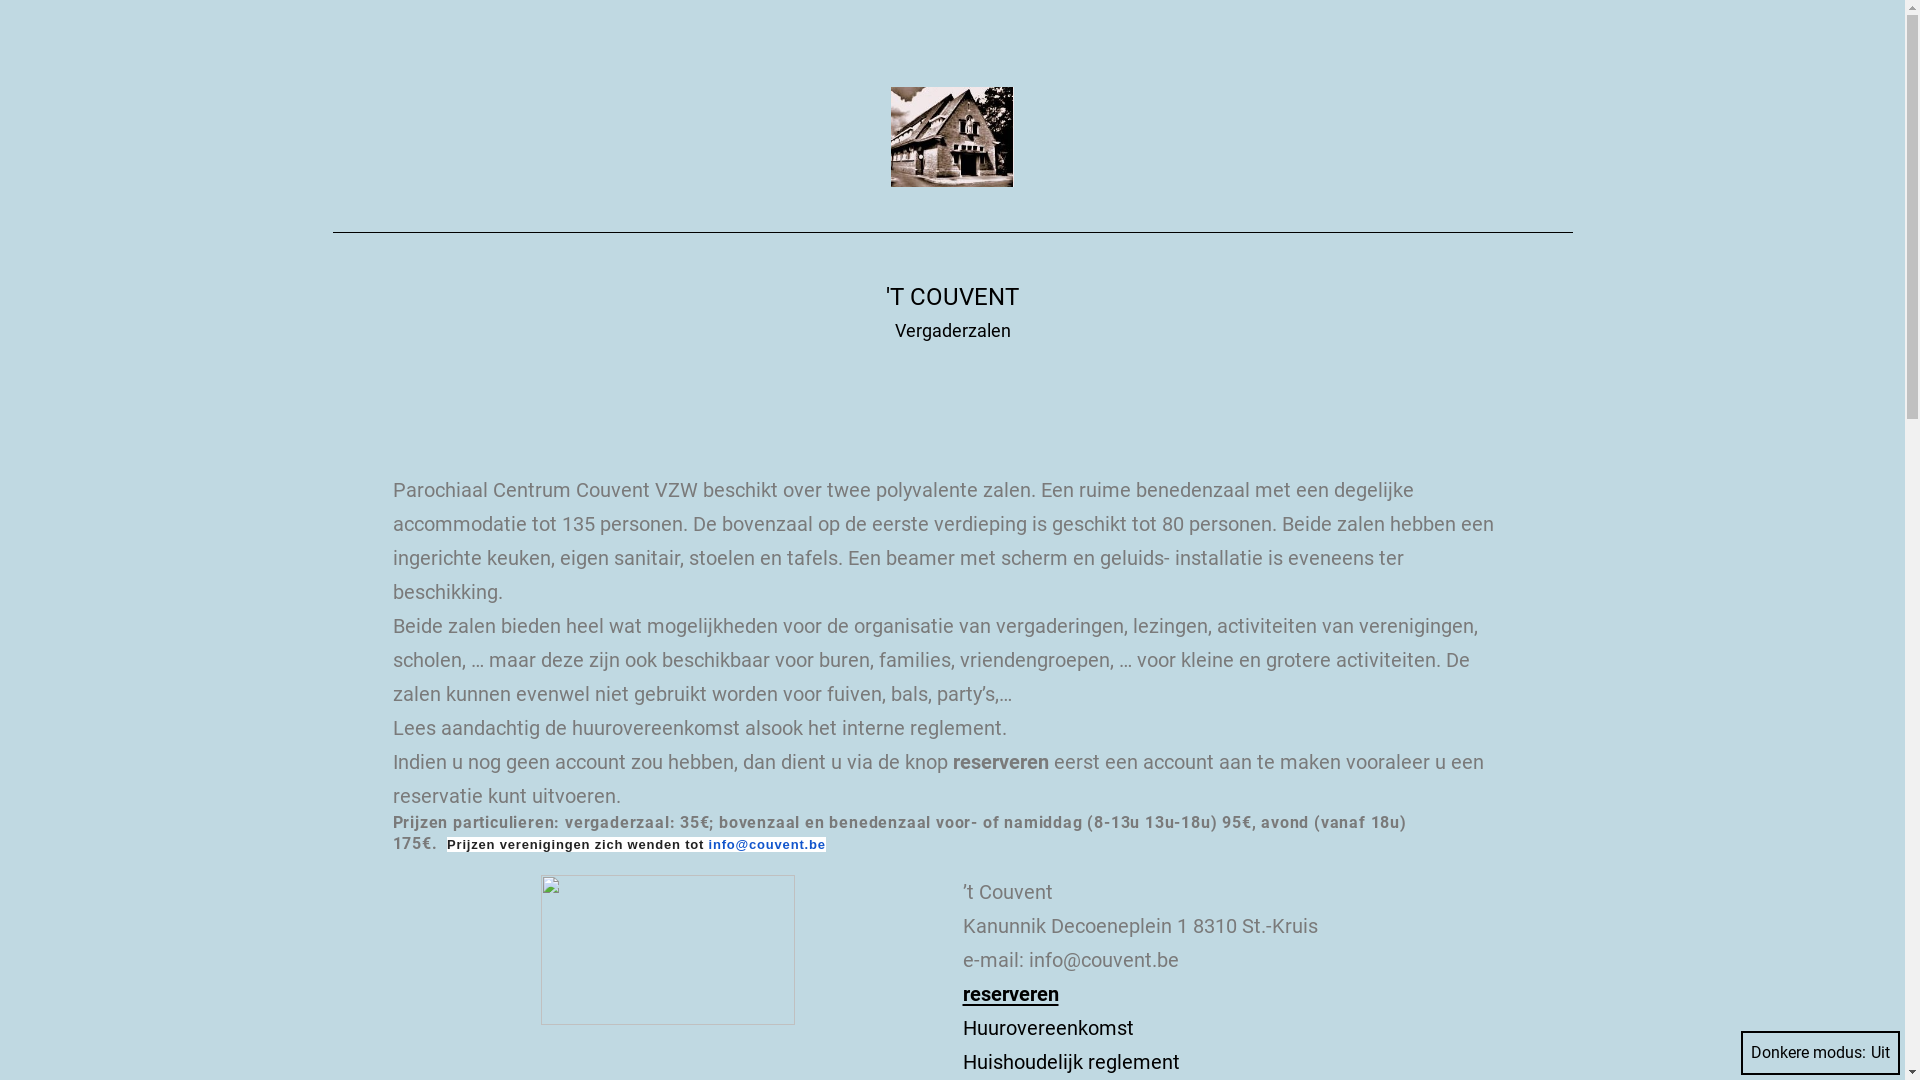 Image resolution: width=1920 pixels, height=1080 pixels. I want to click on info@couvent.be, so click(768, 844).